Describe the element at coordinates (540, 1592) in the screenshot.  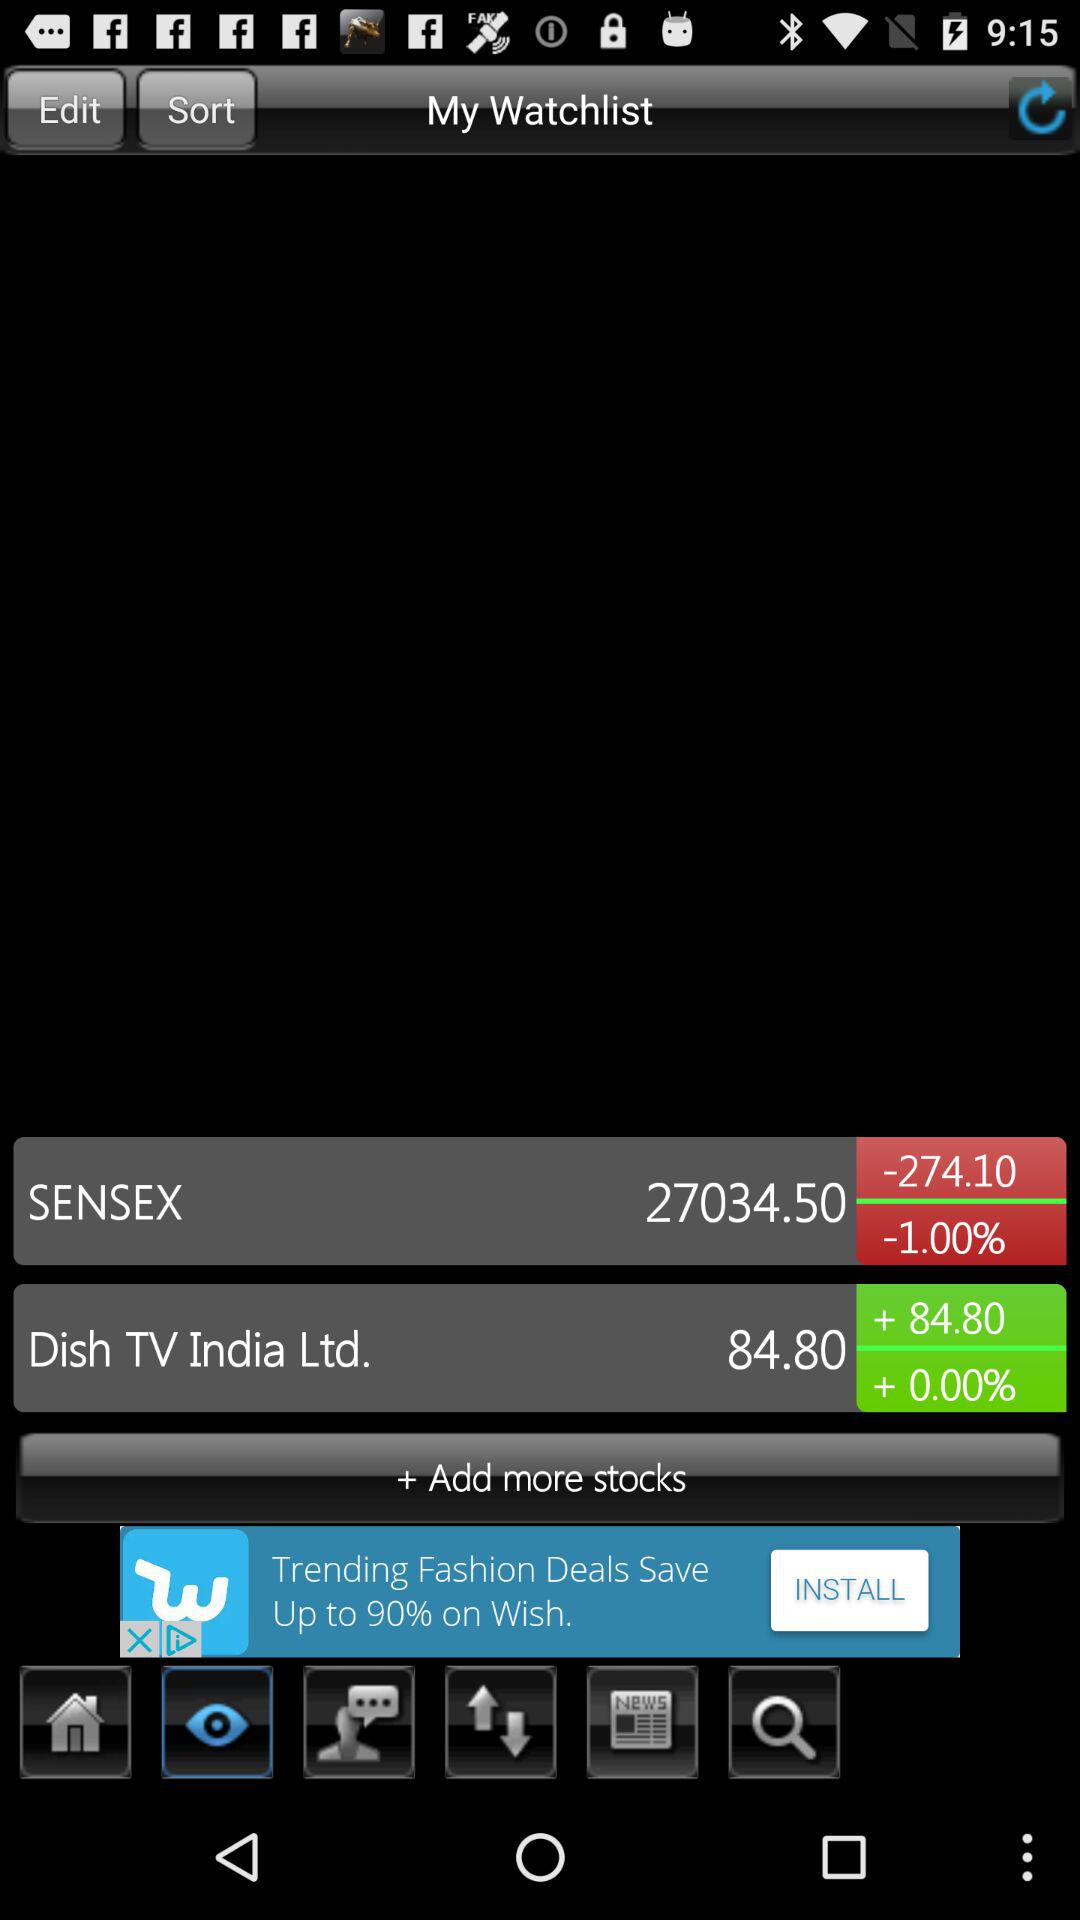
I see `install the advertisement` at that location.